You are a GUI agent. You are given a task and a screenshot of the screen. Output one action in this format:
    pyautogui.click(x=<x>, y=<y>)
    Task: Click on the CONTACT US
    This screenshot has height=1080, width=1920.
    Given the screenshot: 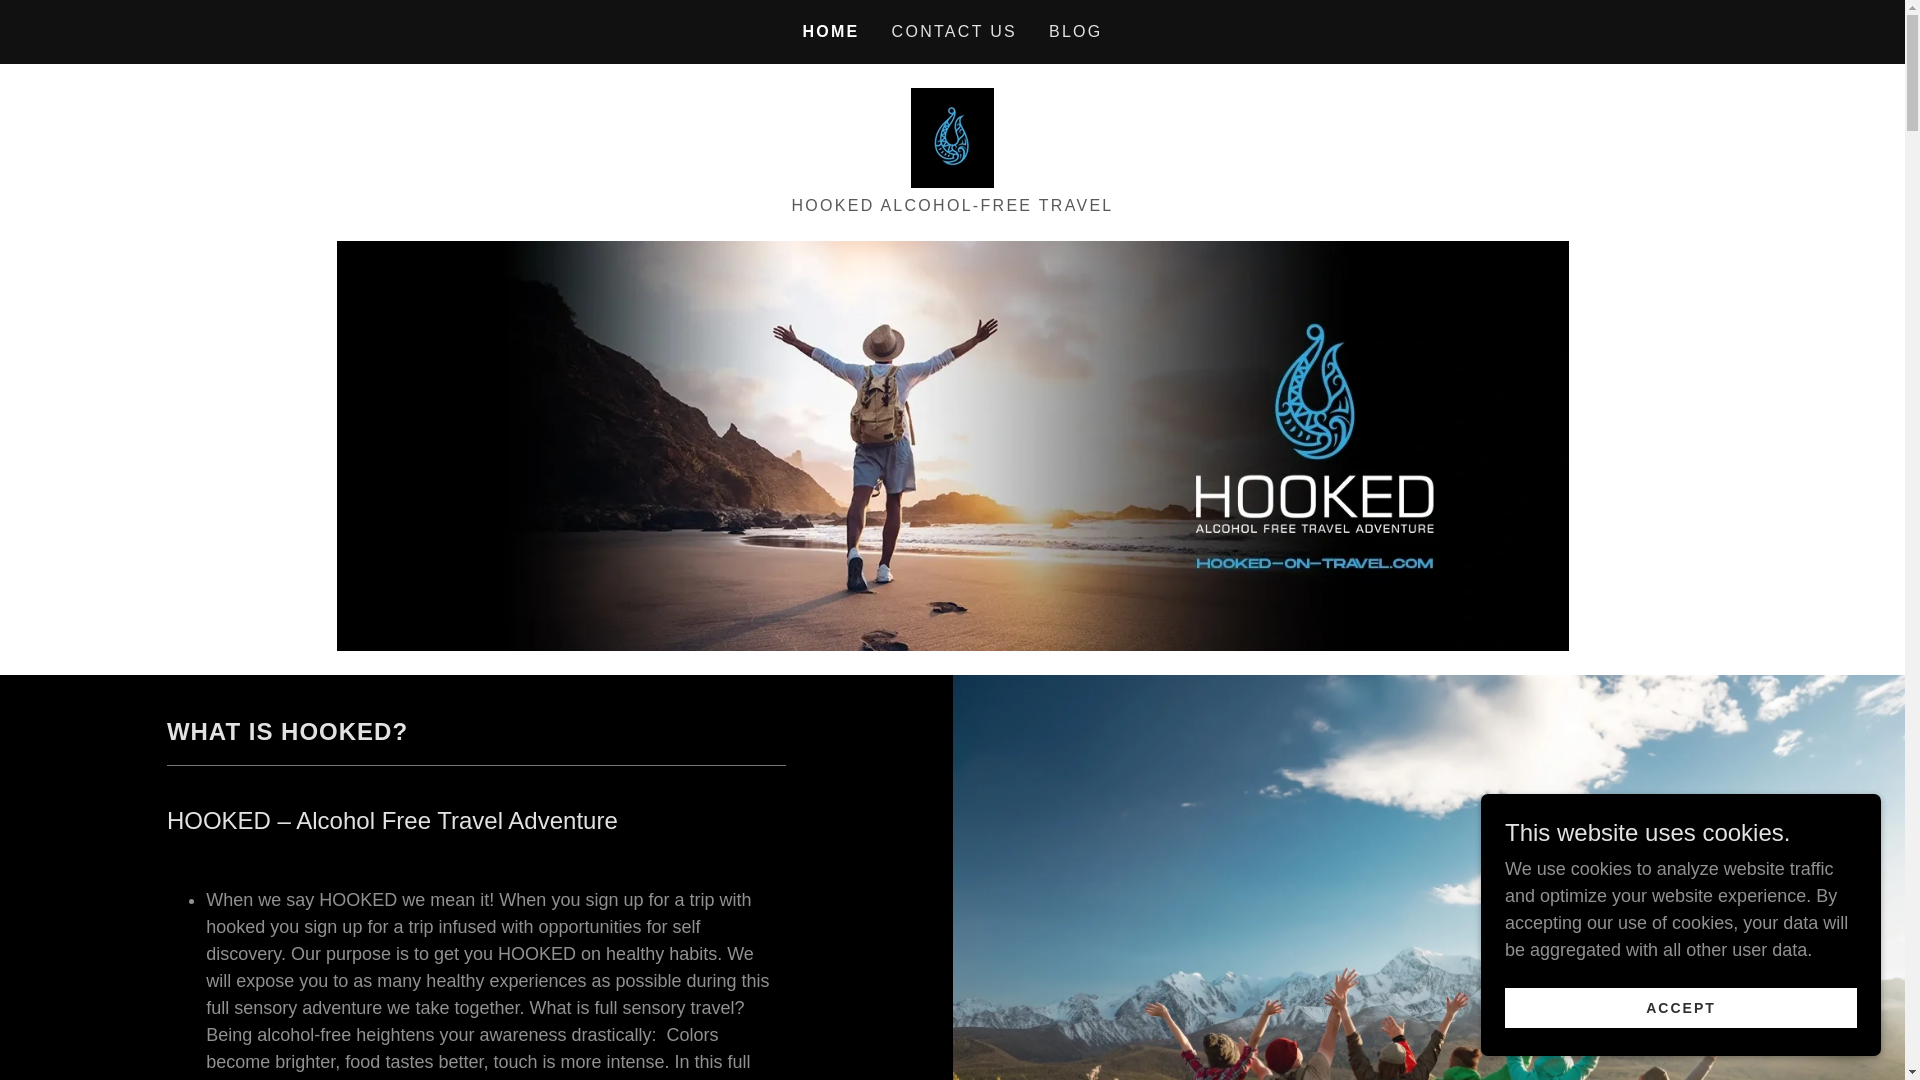 What is the action you would take?
    pyautogui.click(x=954, y=32)
    